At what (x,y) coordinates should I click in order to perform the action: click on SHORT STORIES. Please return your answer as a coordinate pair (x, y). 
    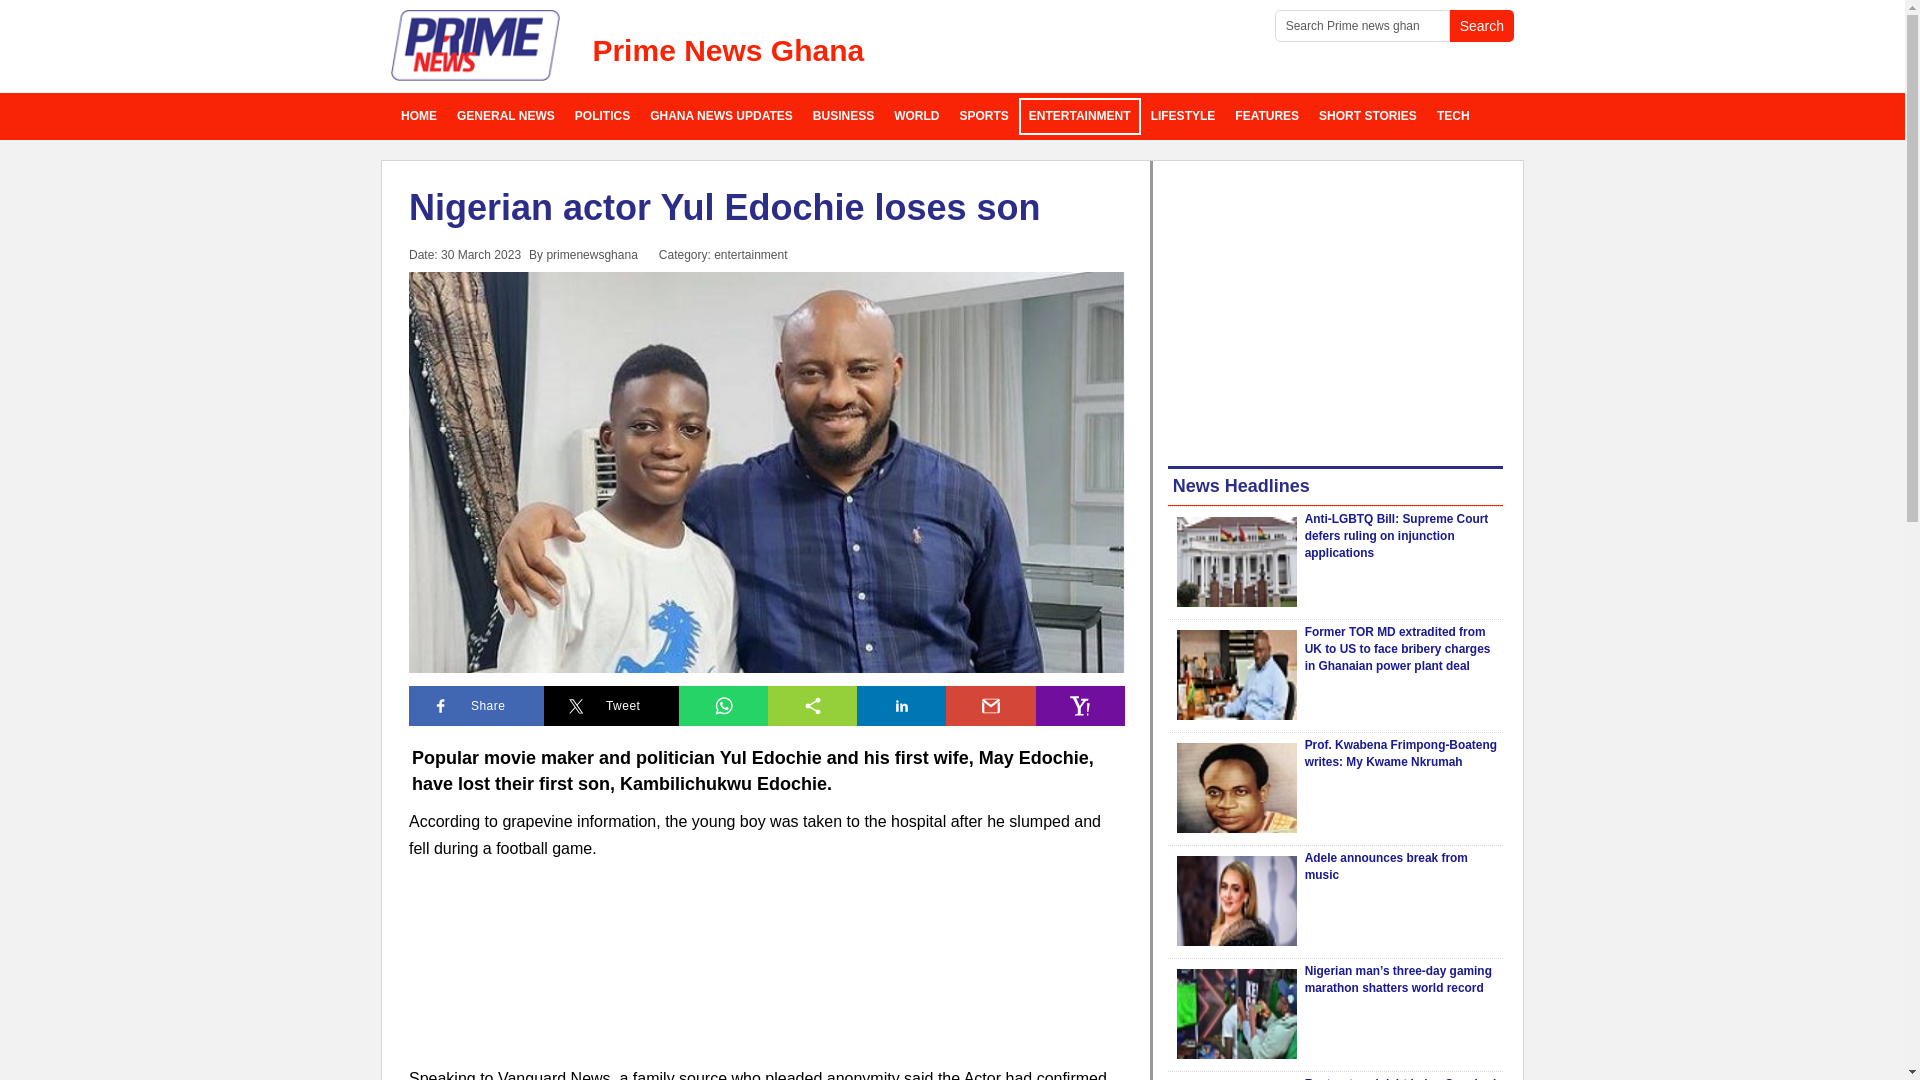
    Looking at the image, I should click on (1368, 116).